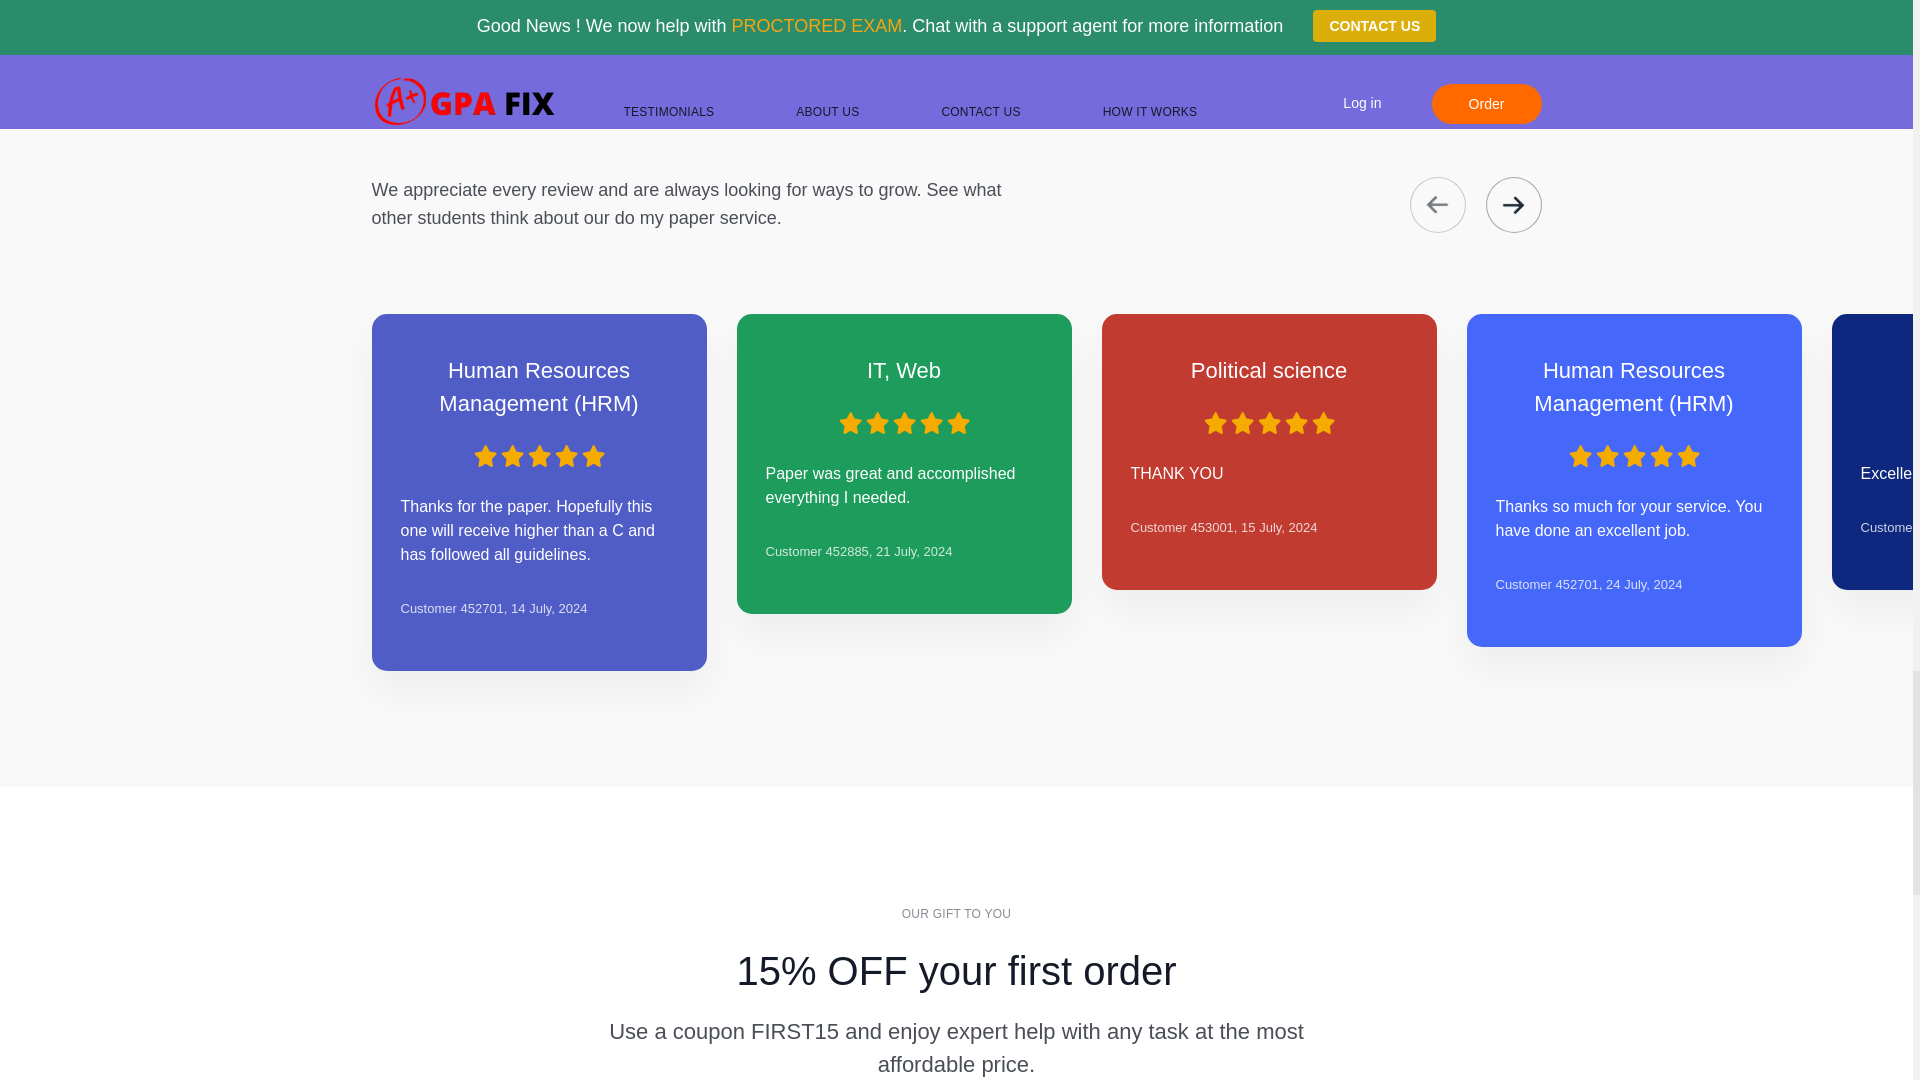 This screenshot has height=1080, width=1920. I want to click on Previous, so click(1438, 205).